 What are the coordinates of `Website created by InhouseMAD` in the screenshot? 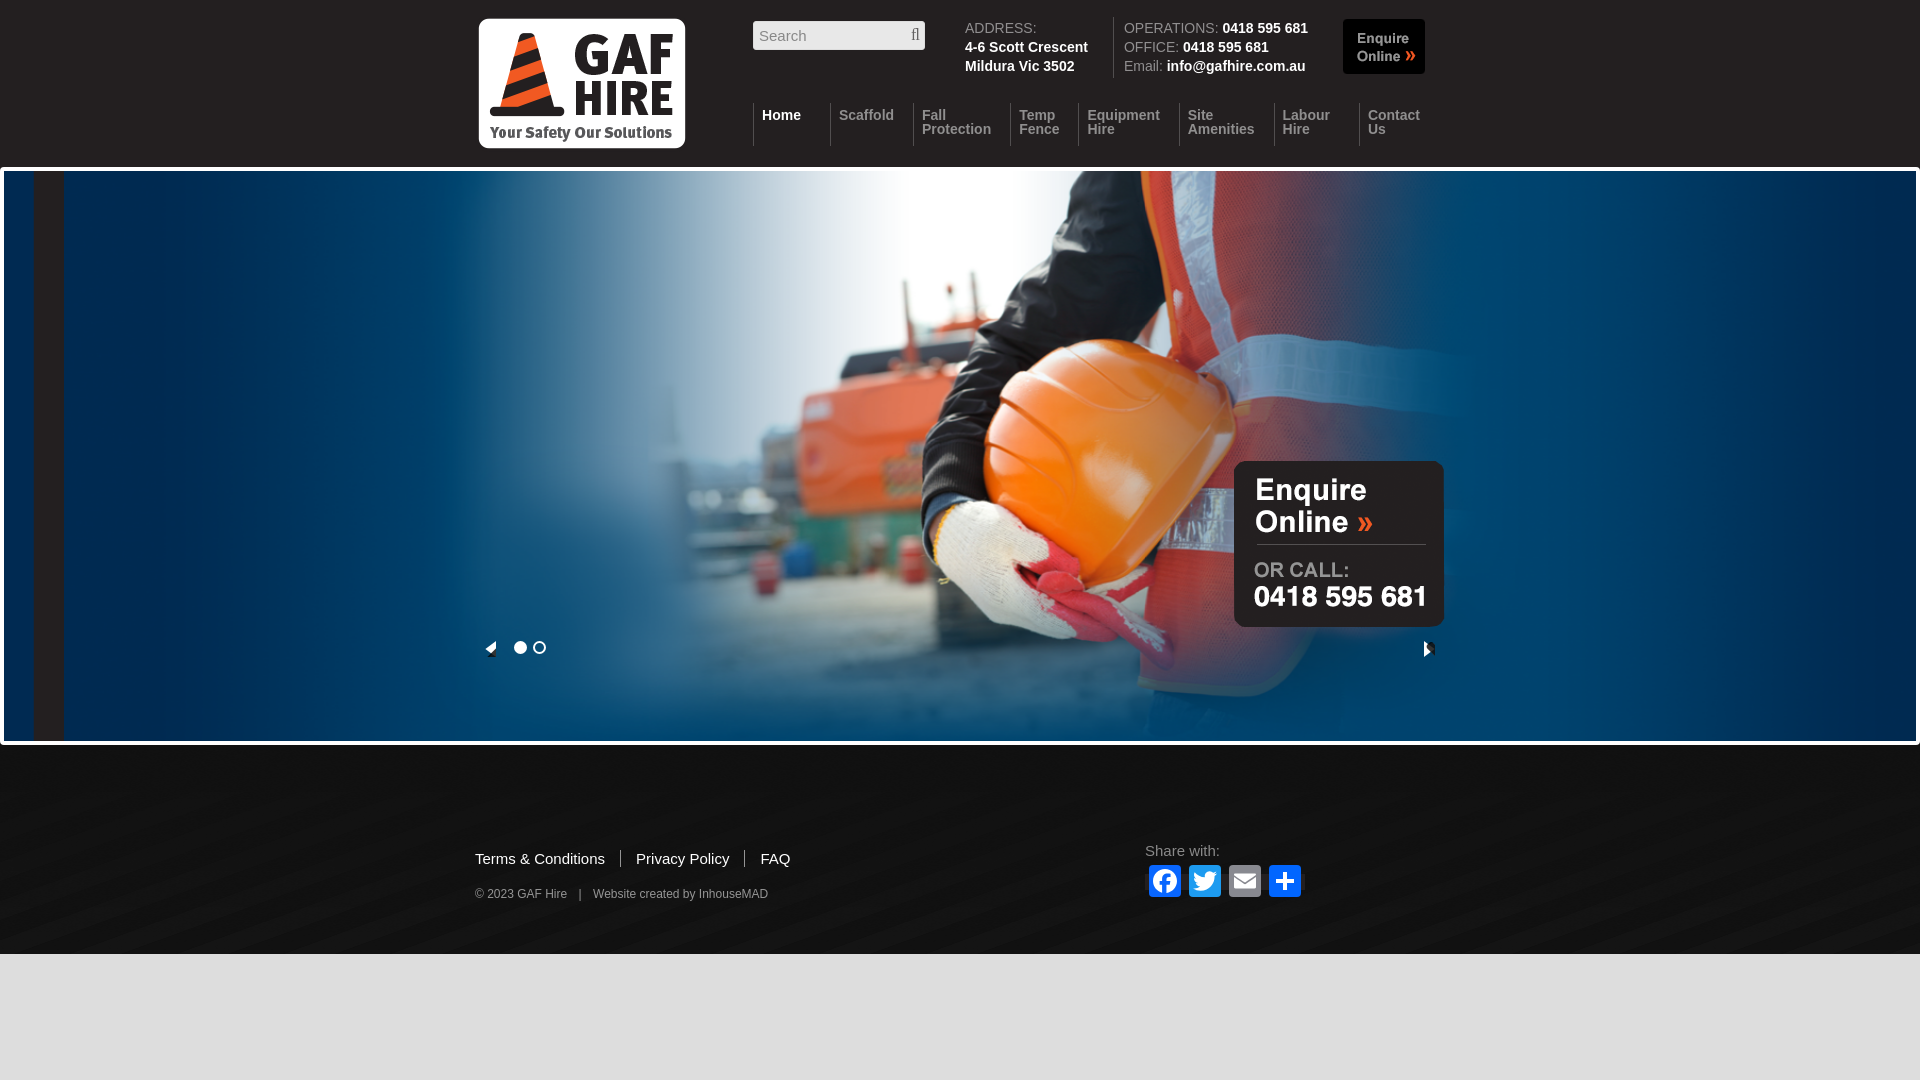 It's located at (680, 894).